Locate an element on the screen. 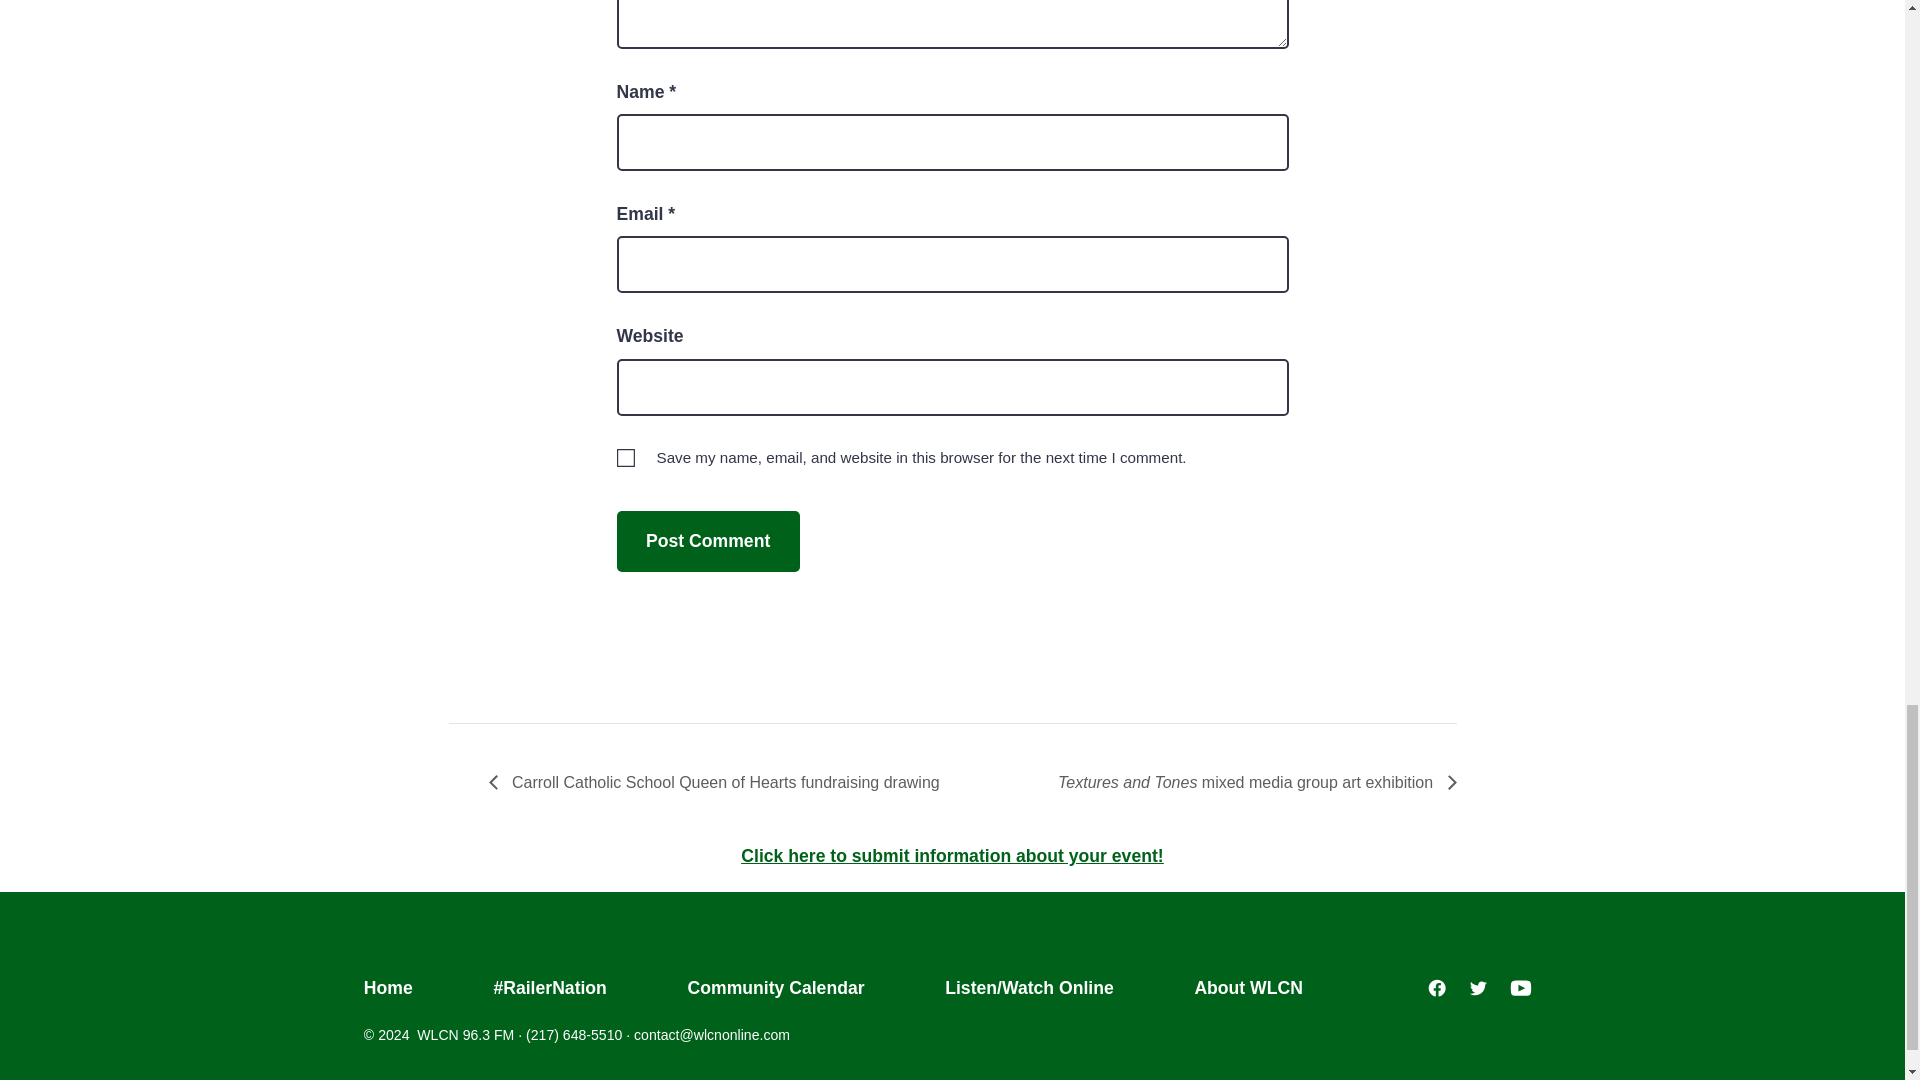 Image resolution: width=1920 pixels, height=1080 pixels. Post Comment is located at coordinates (707, 541).